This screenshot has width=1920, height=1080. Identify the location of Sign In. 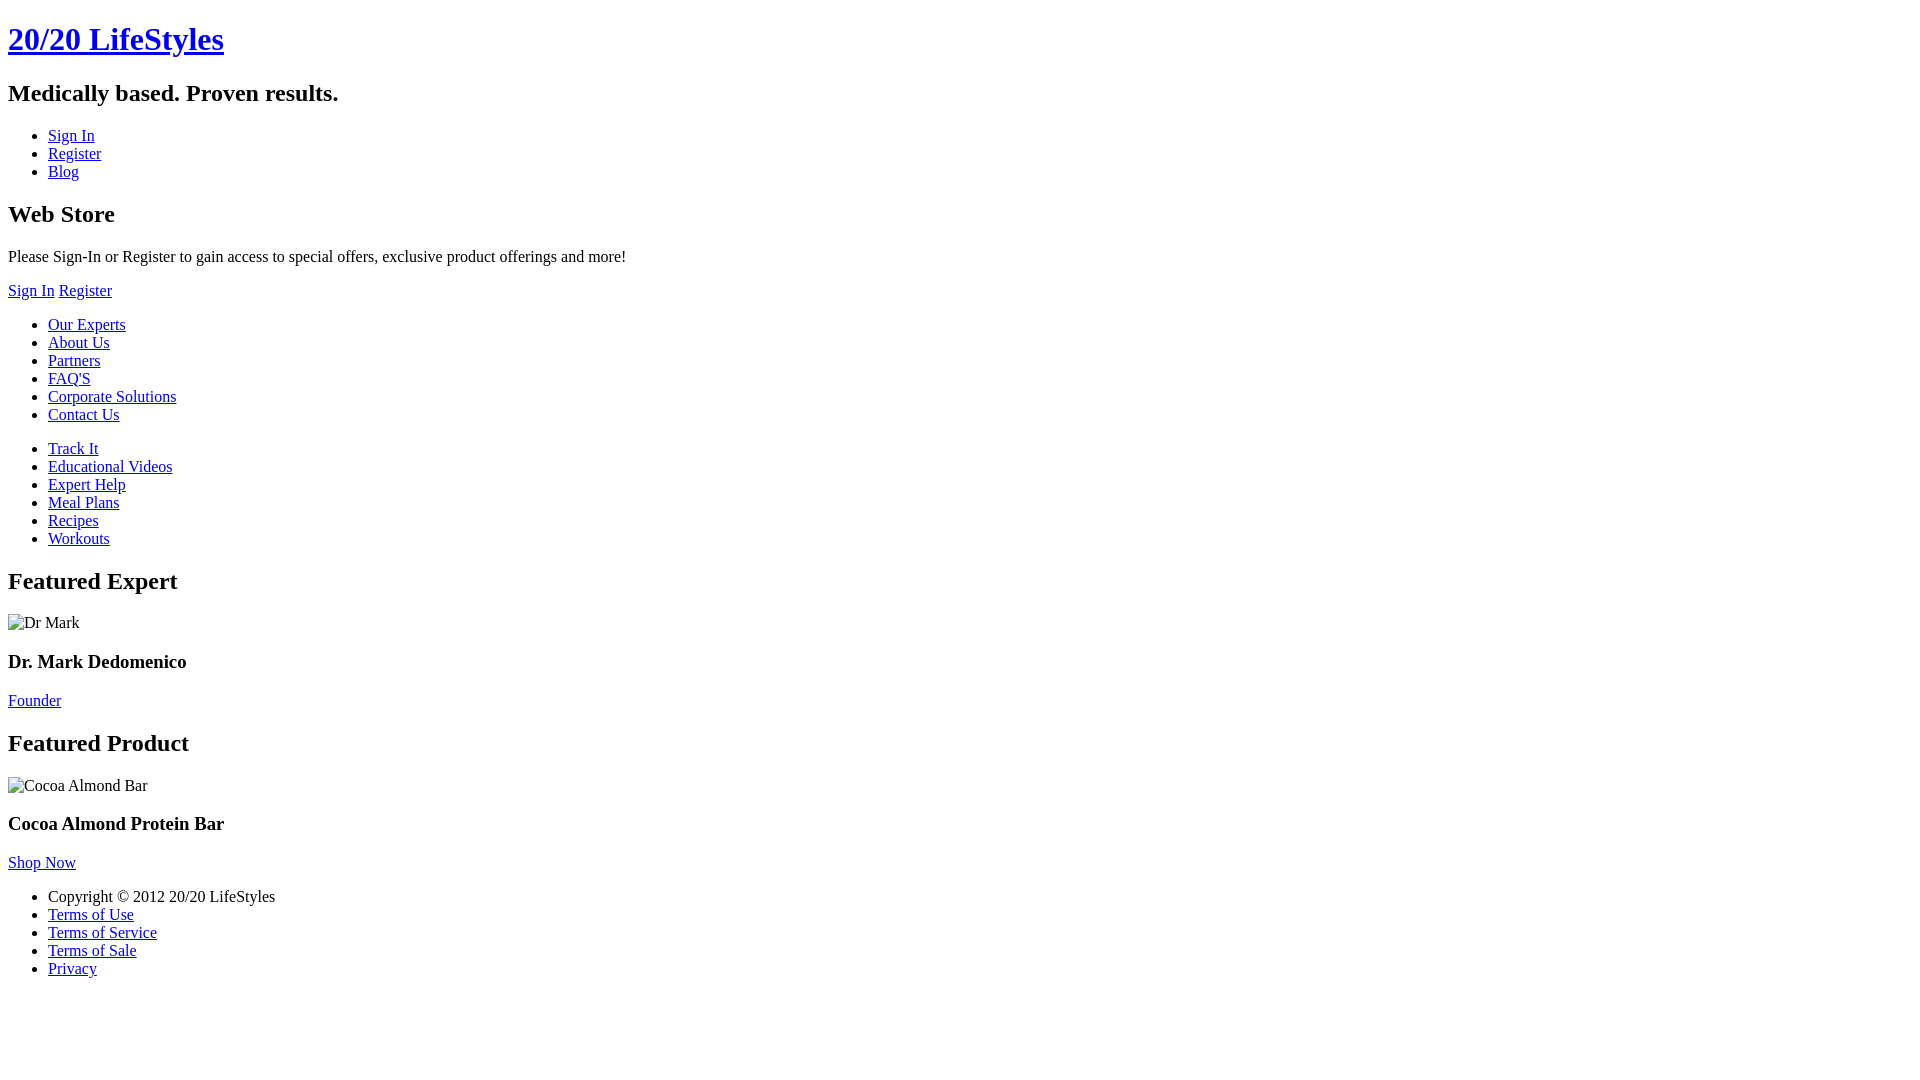
(32, 290).